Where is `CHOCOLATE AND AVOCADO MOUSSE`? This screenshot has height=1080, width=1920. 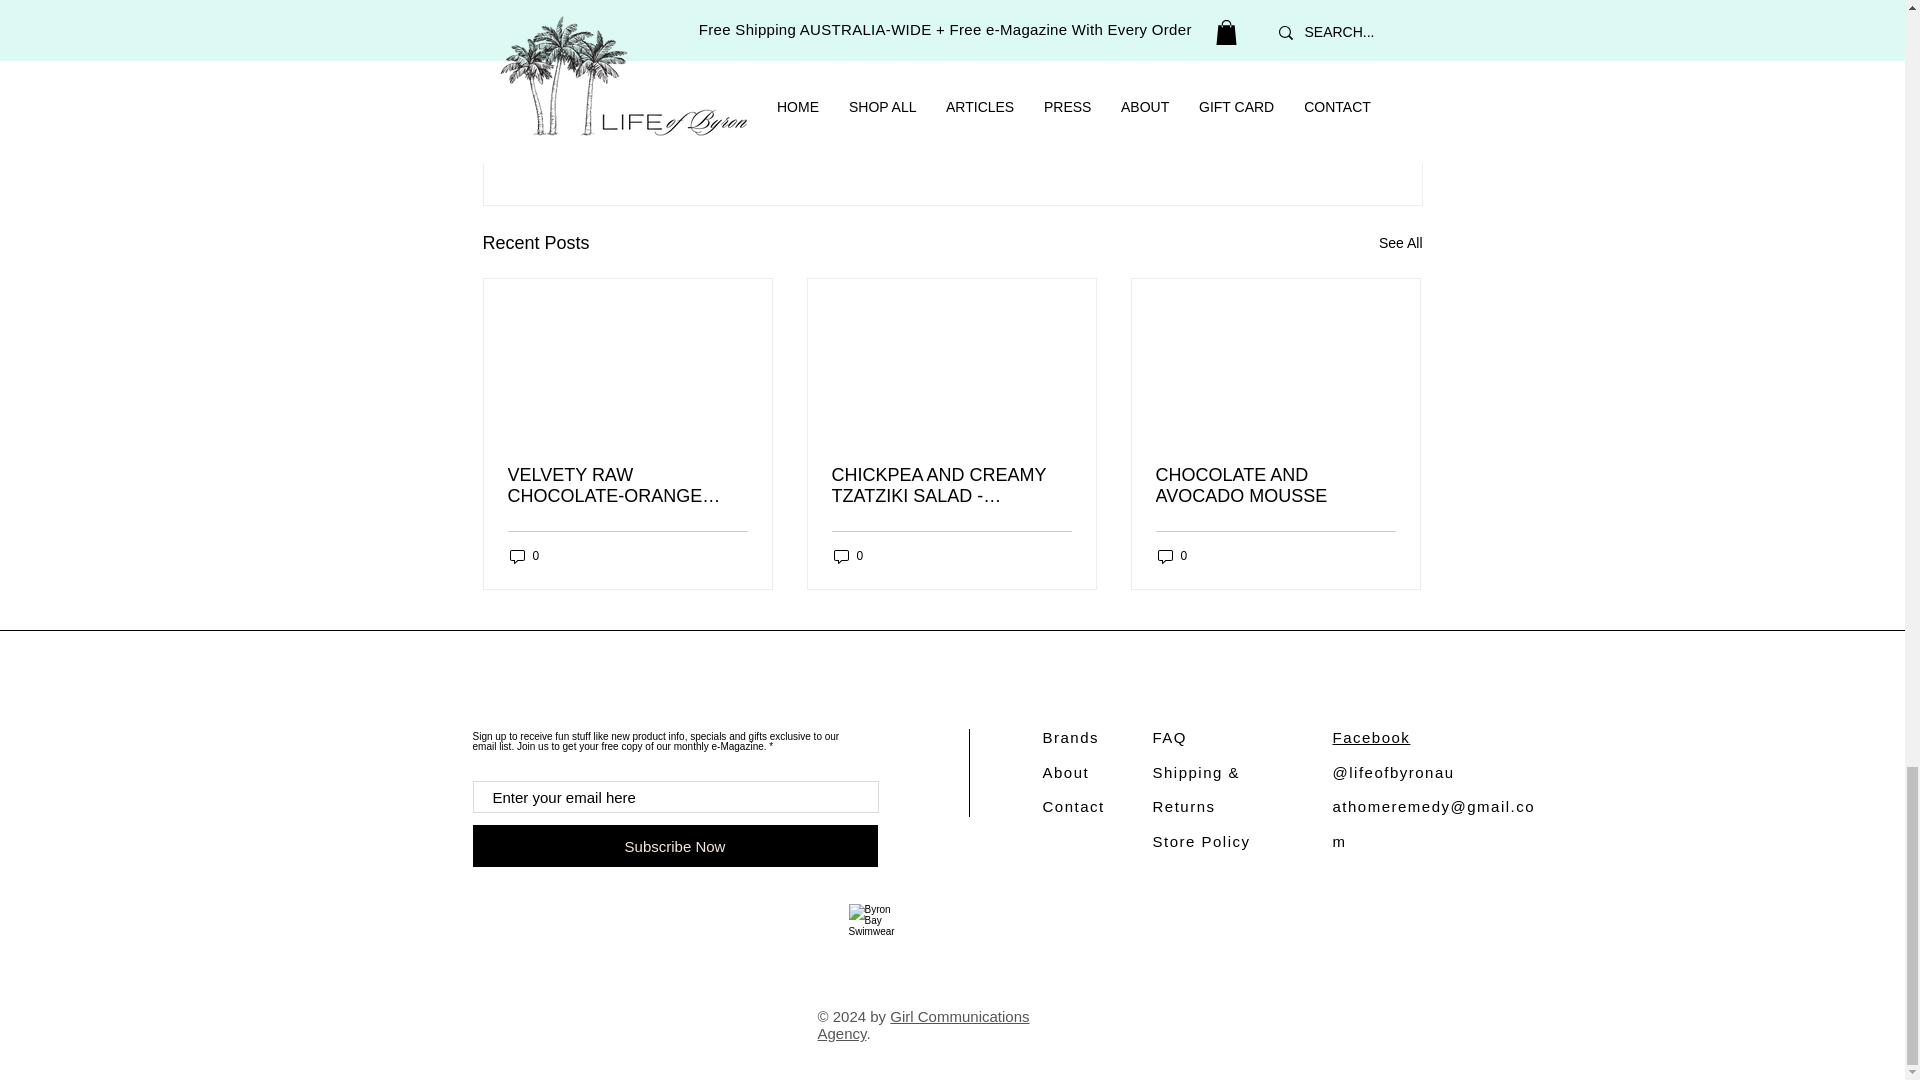
CHOCOLATE AND AVOCADO MOUSSE is located at coordinates (1275, 486).